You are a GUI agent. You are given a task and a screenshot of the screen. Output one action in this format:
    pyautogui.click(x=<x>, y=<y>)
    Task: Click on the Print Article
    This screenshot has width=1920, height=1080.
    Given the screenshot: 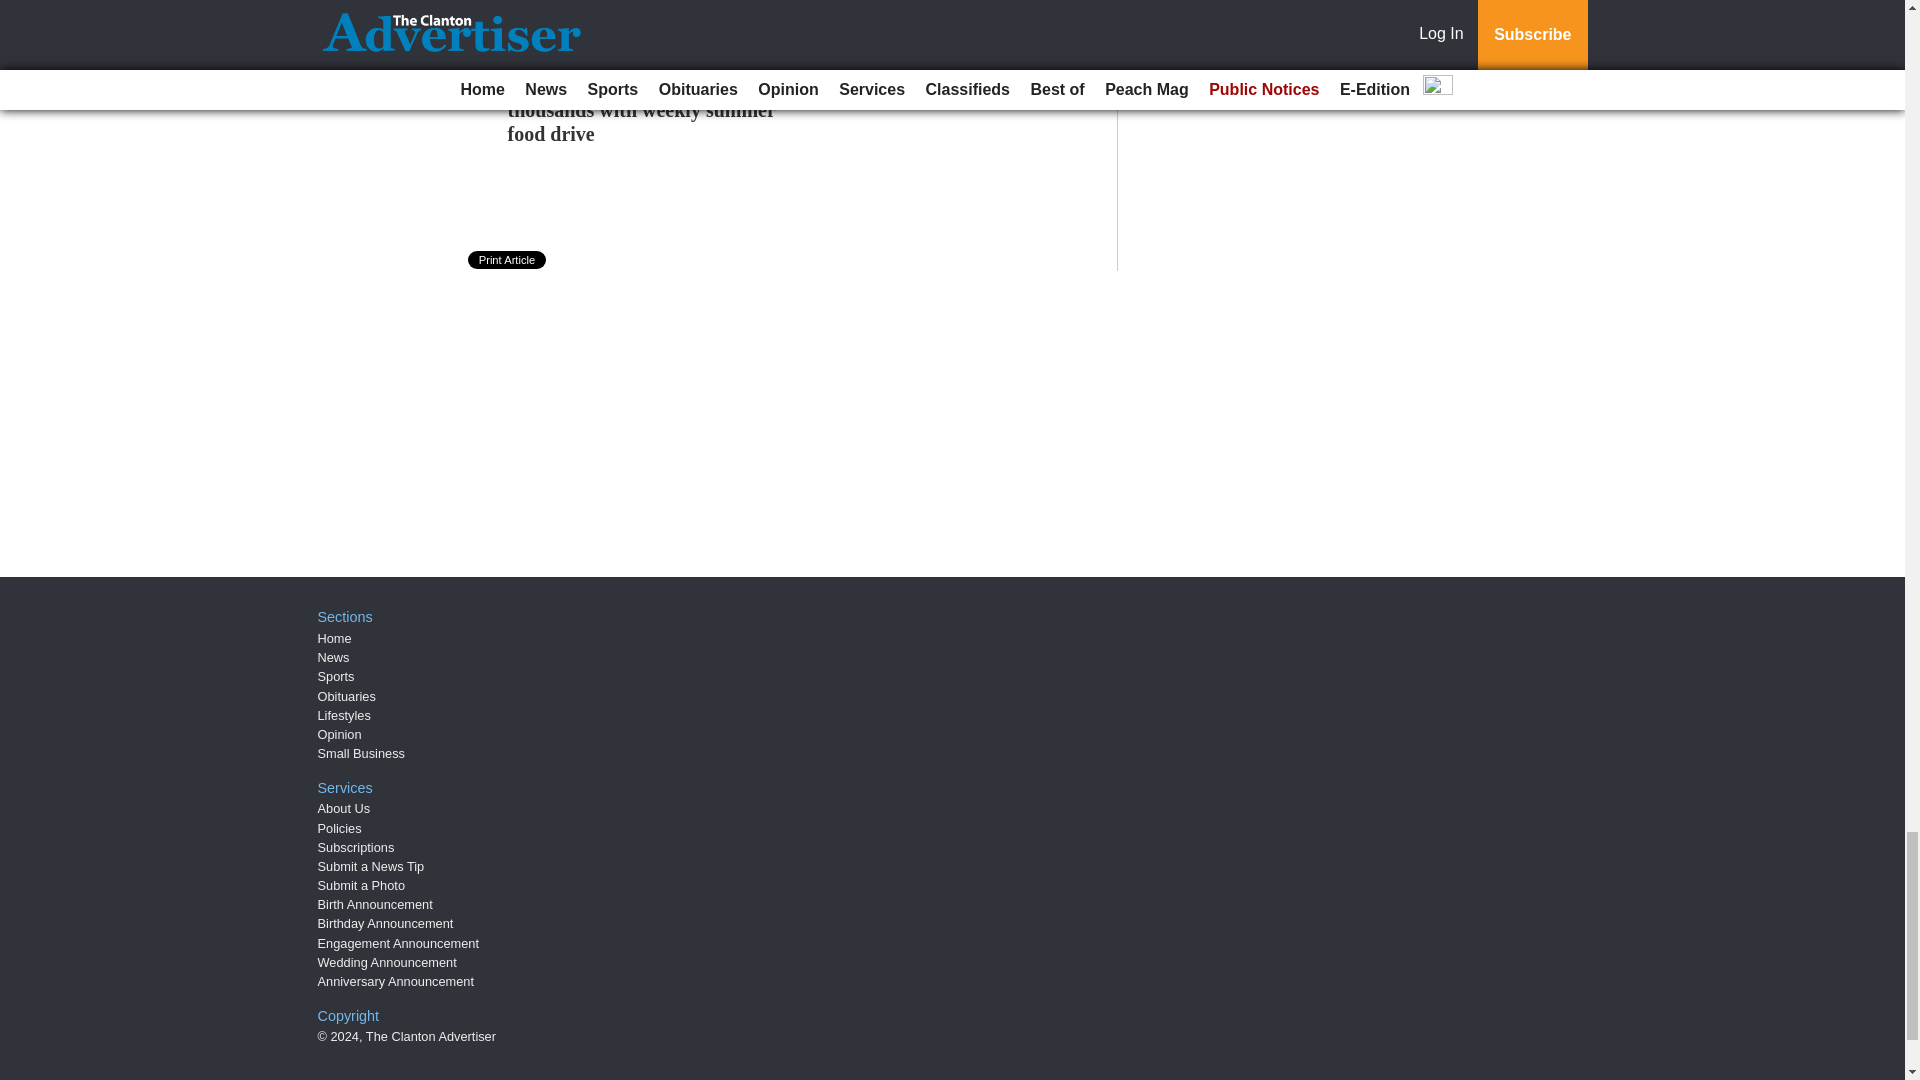 What is the action you would take?
    pyautogui.click(x=508, y=259)
    